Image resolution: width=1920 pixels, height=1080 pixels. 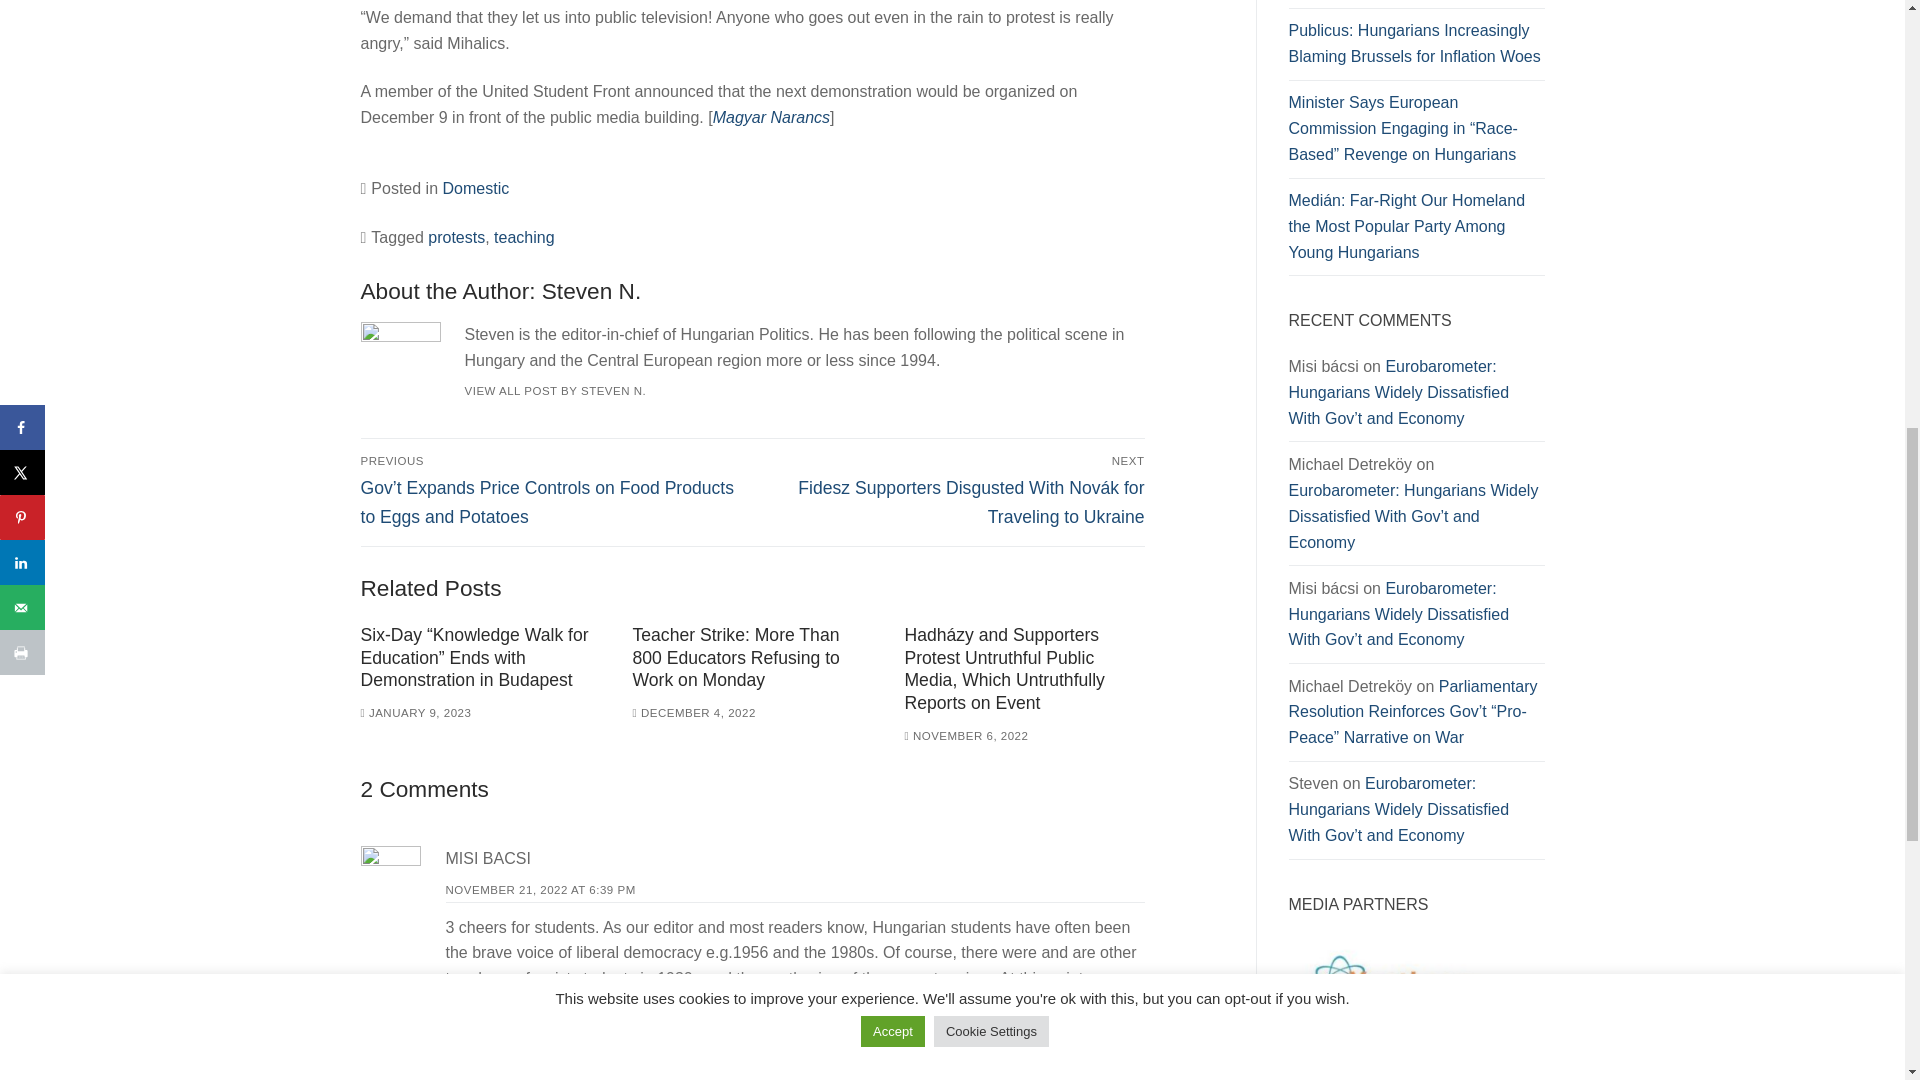 I want to click on teaching, so click(x=524, y=237).